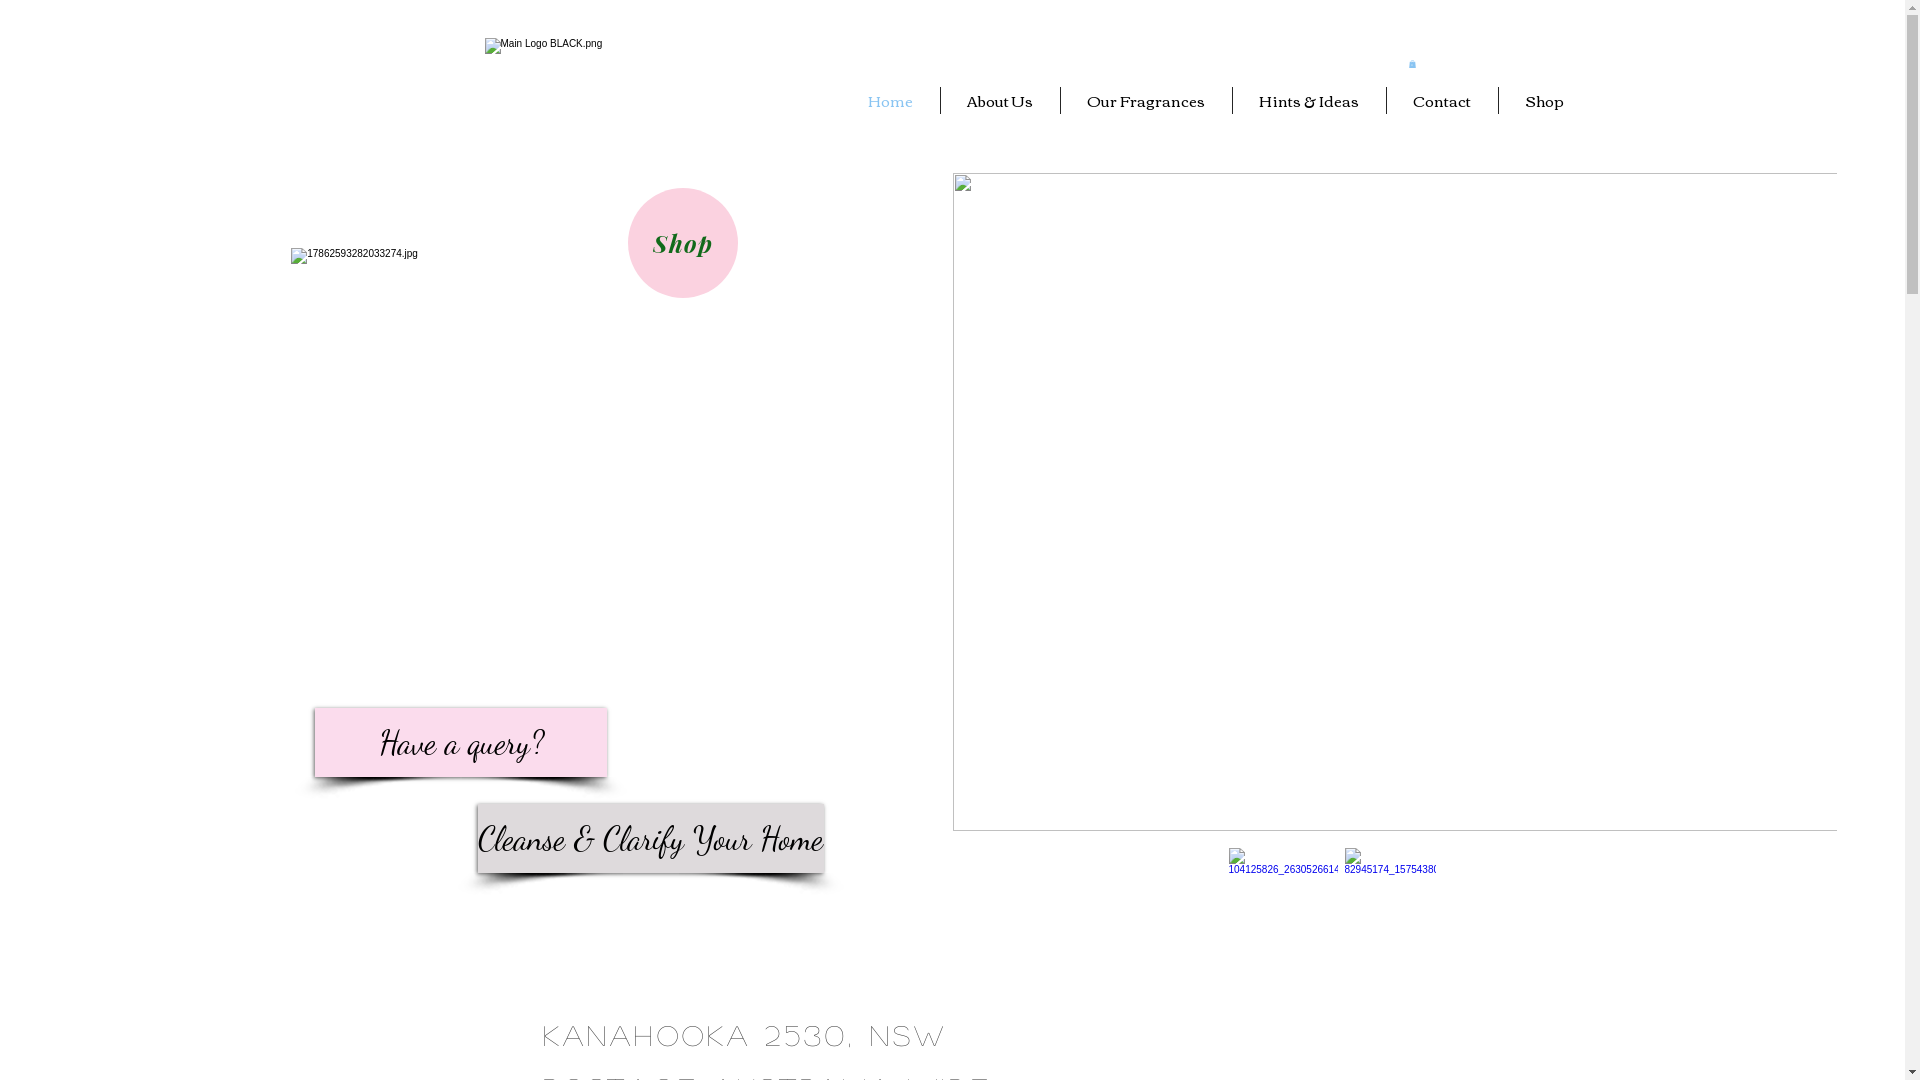  Describe the element at coordinates (1544, 100) in the screenshot. I see `Shop` at that location.